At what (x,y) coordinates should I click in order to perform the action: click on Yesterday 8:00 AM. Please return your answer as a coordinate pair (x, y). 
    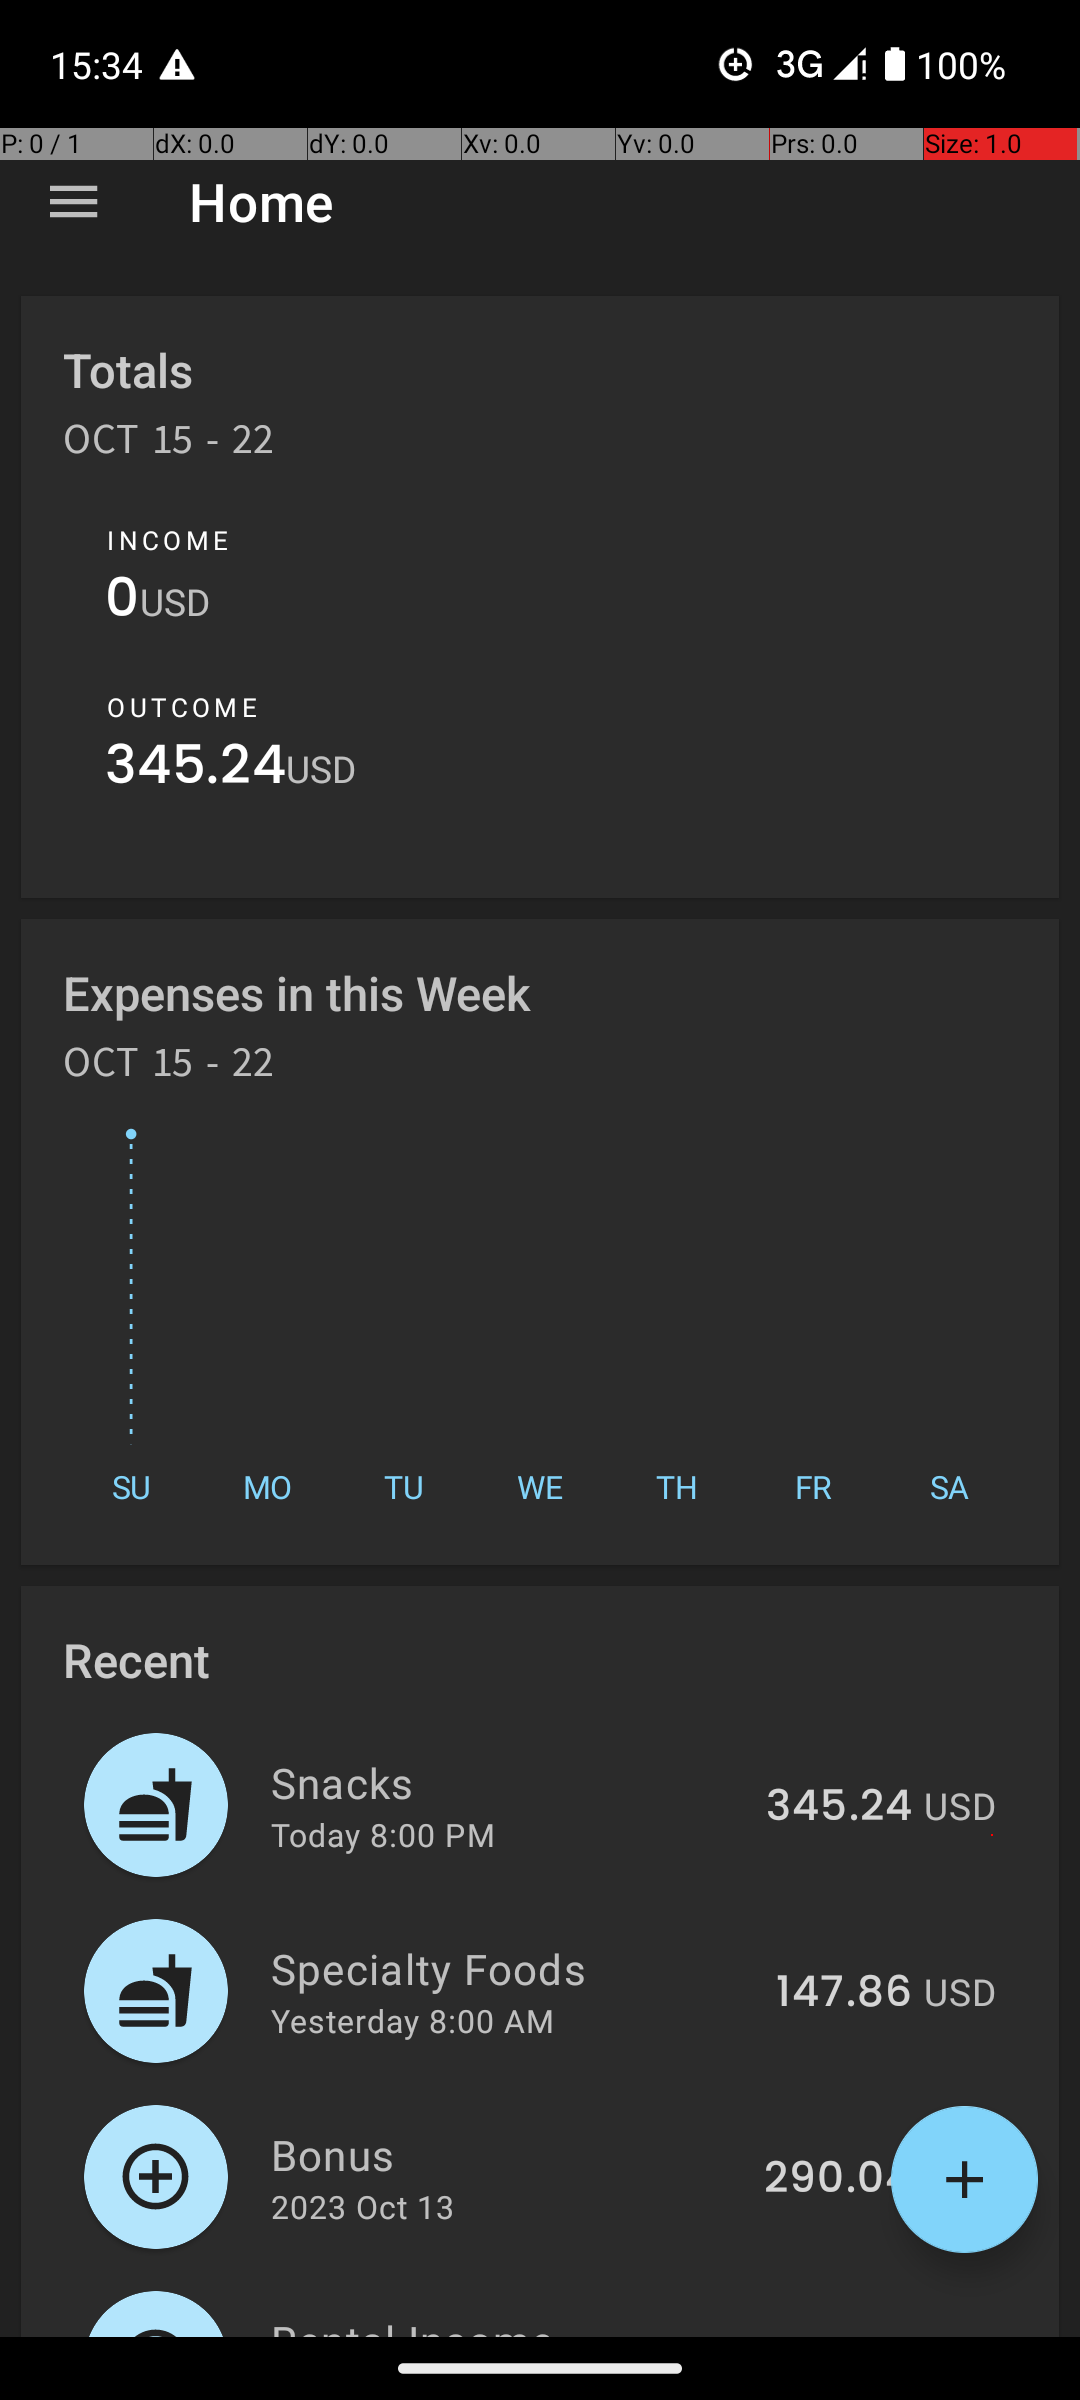
    Looking at the image, I should click on (412, 2020).